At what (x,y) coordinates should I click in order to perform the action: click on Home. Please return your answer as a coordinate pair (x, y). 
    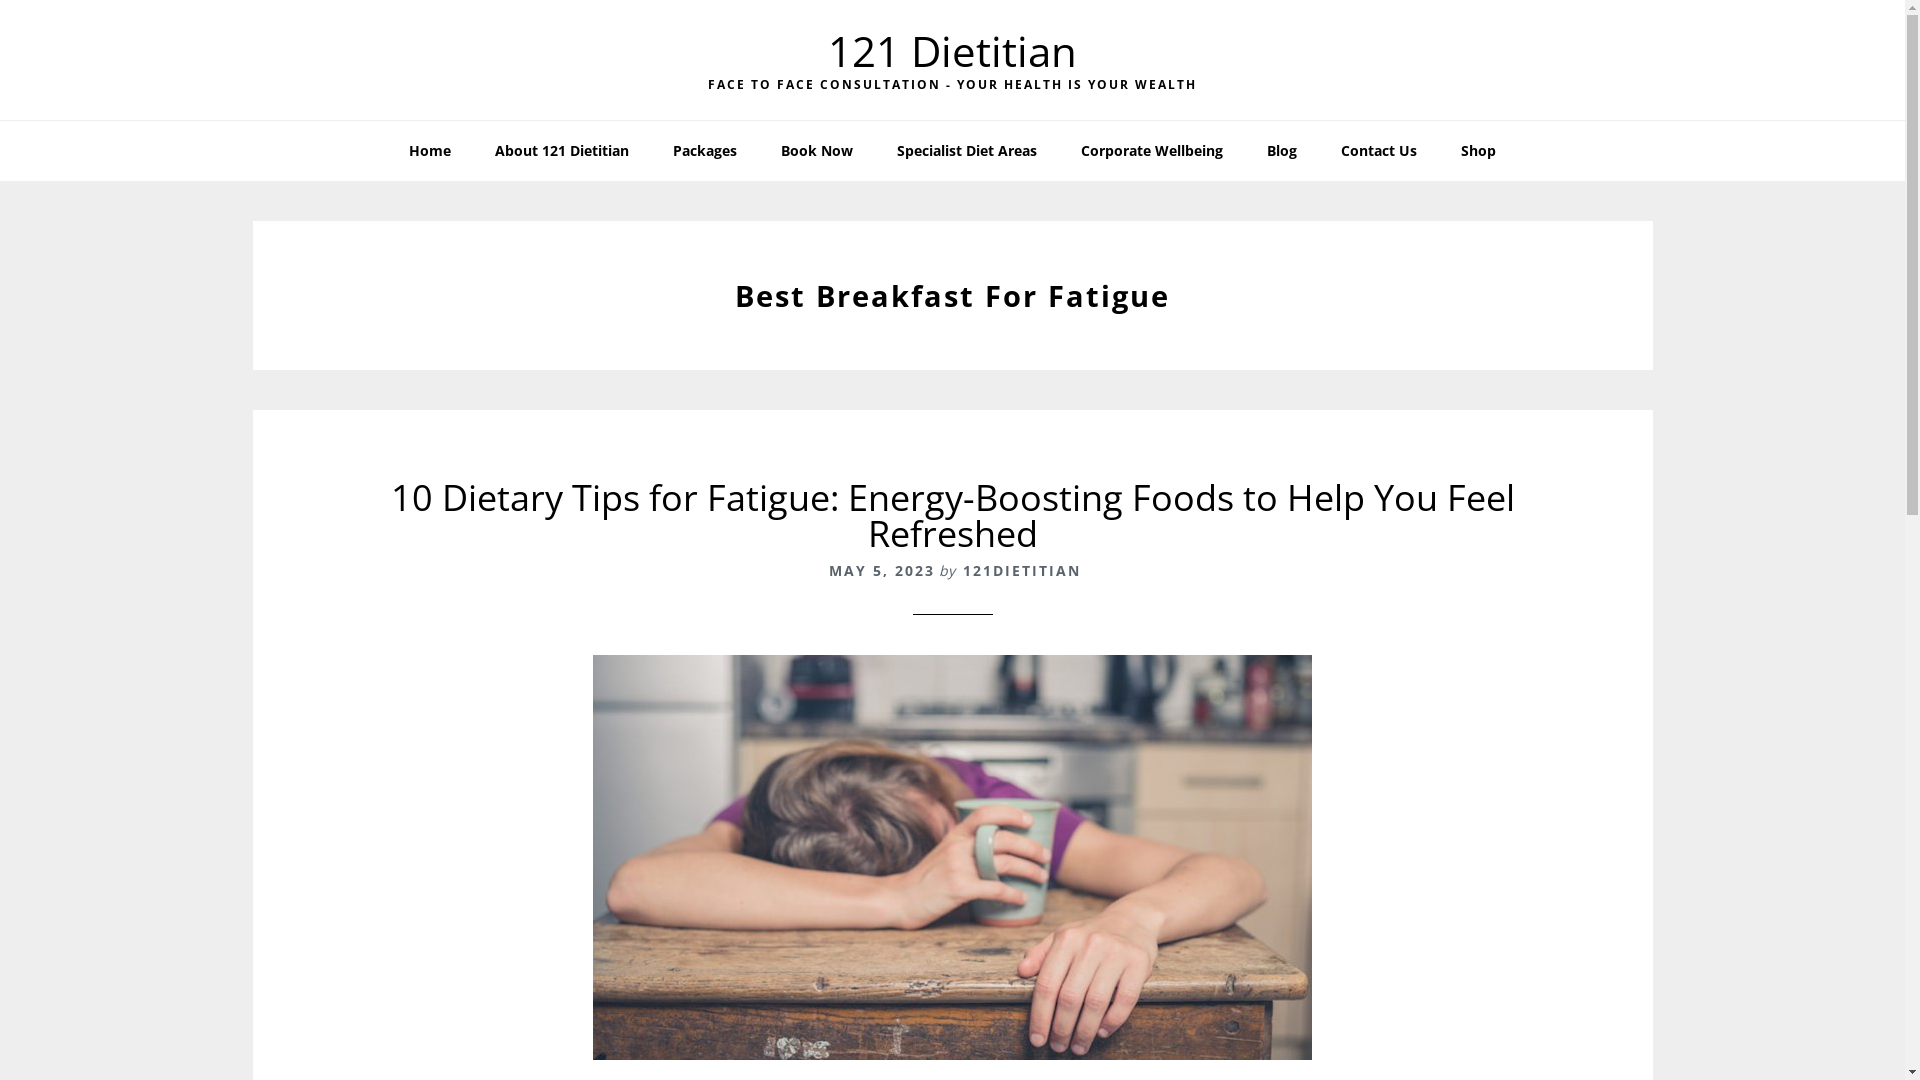
    Looking at the image, I should click on (430, 151).